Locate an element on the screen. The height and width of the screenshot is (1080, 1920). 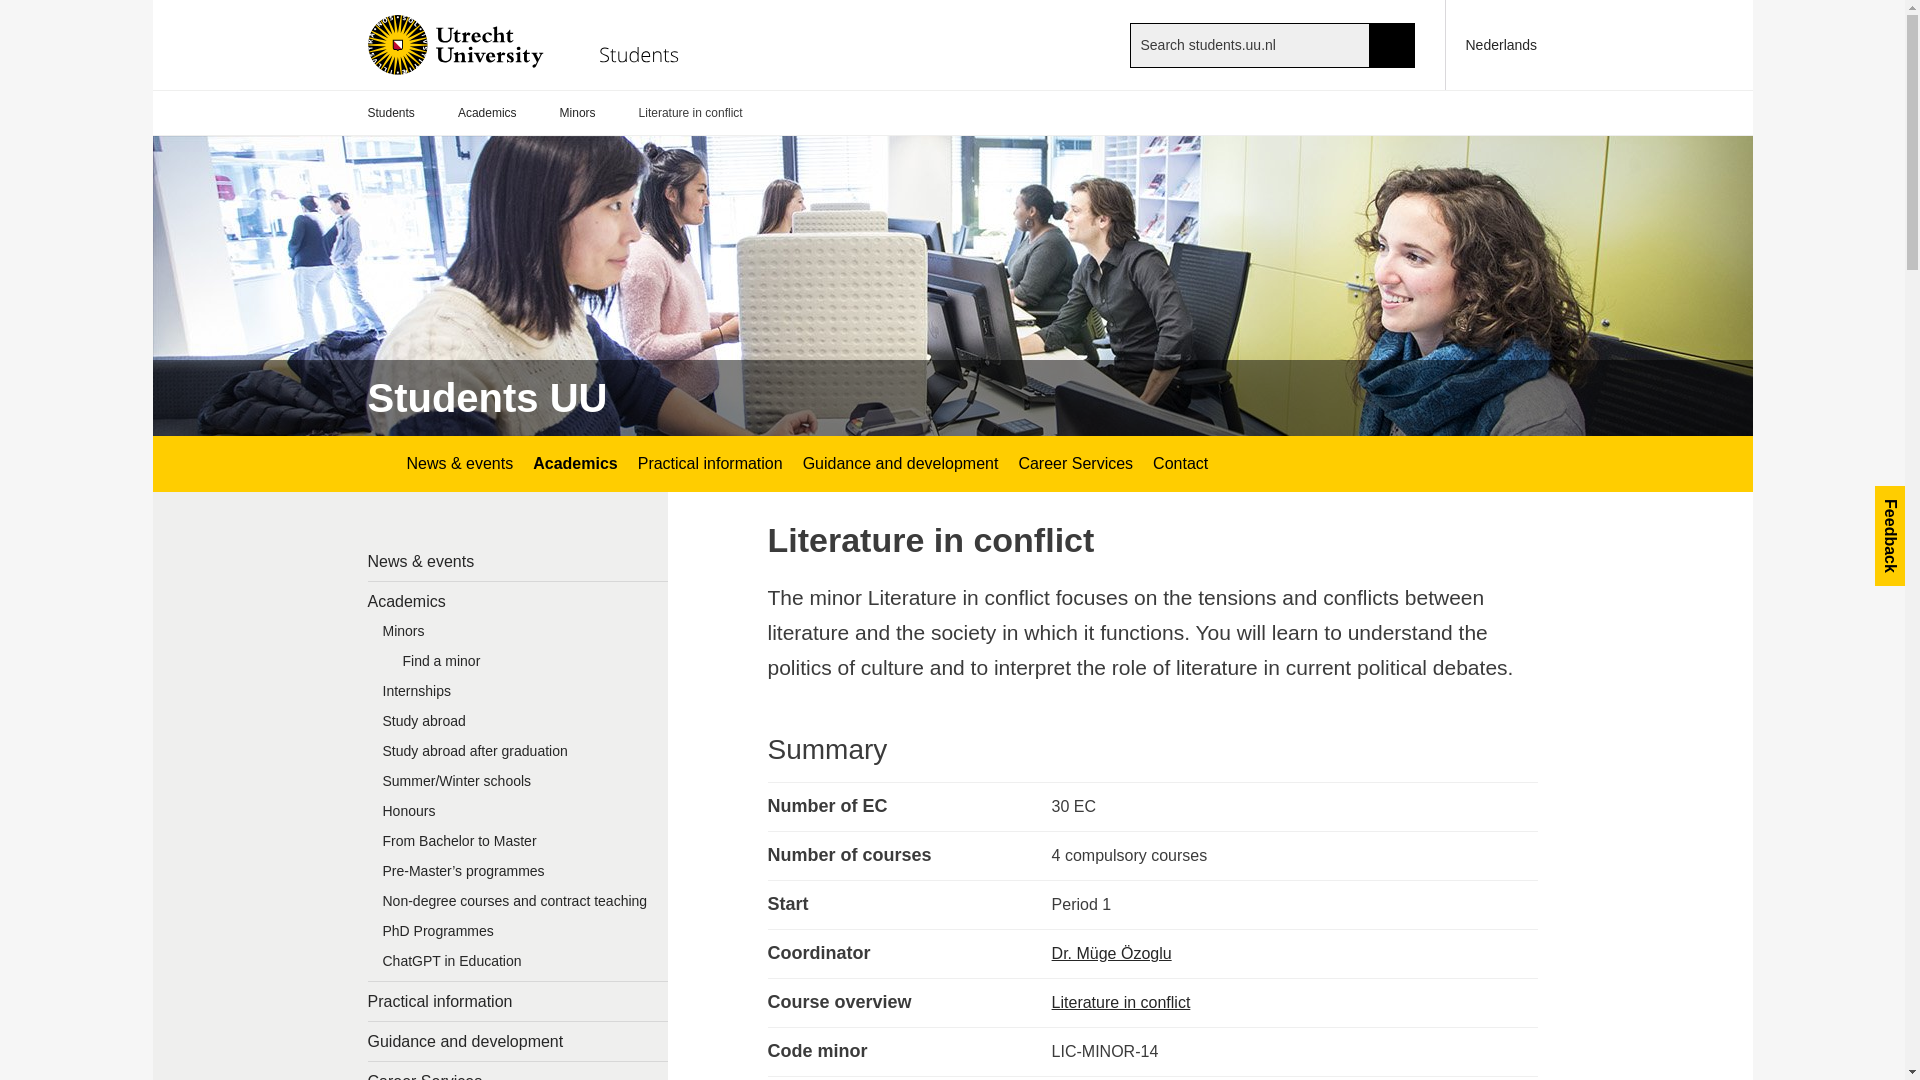
Practical information is located at coordinates (518, 1000).